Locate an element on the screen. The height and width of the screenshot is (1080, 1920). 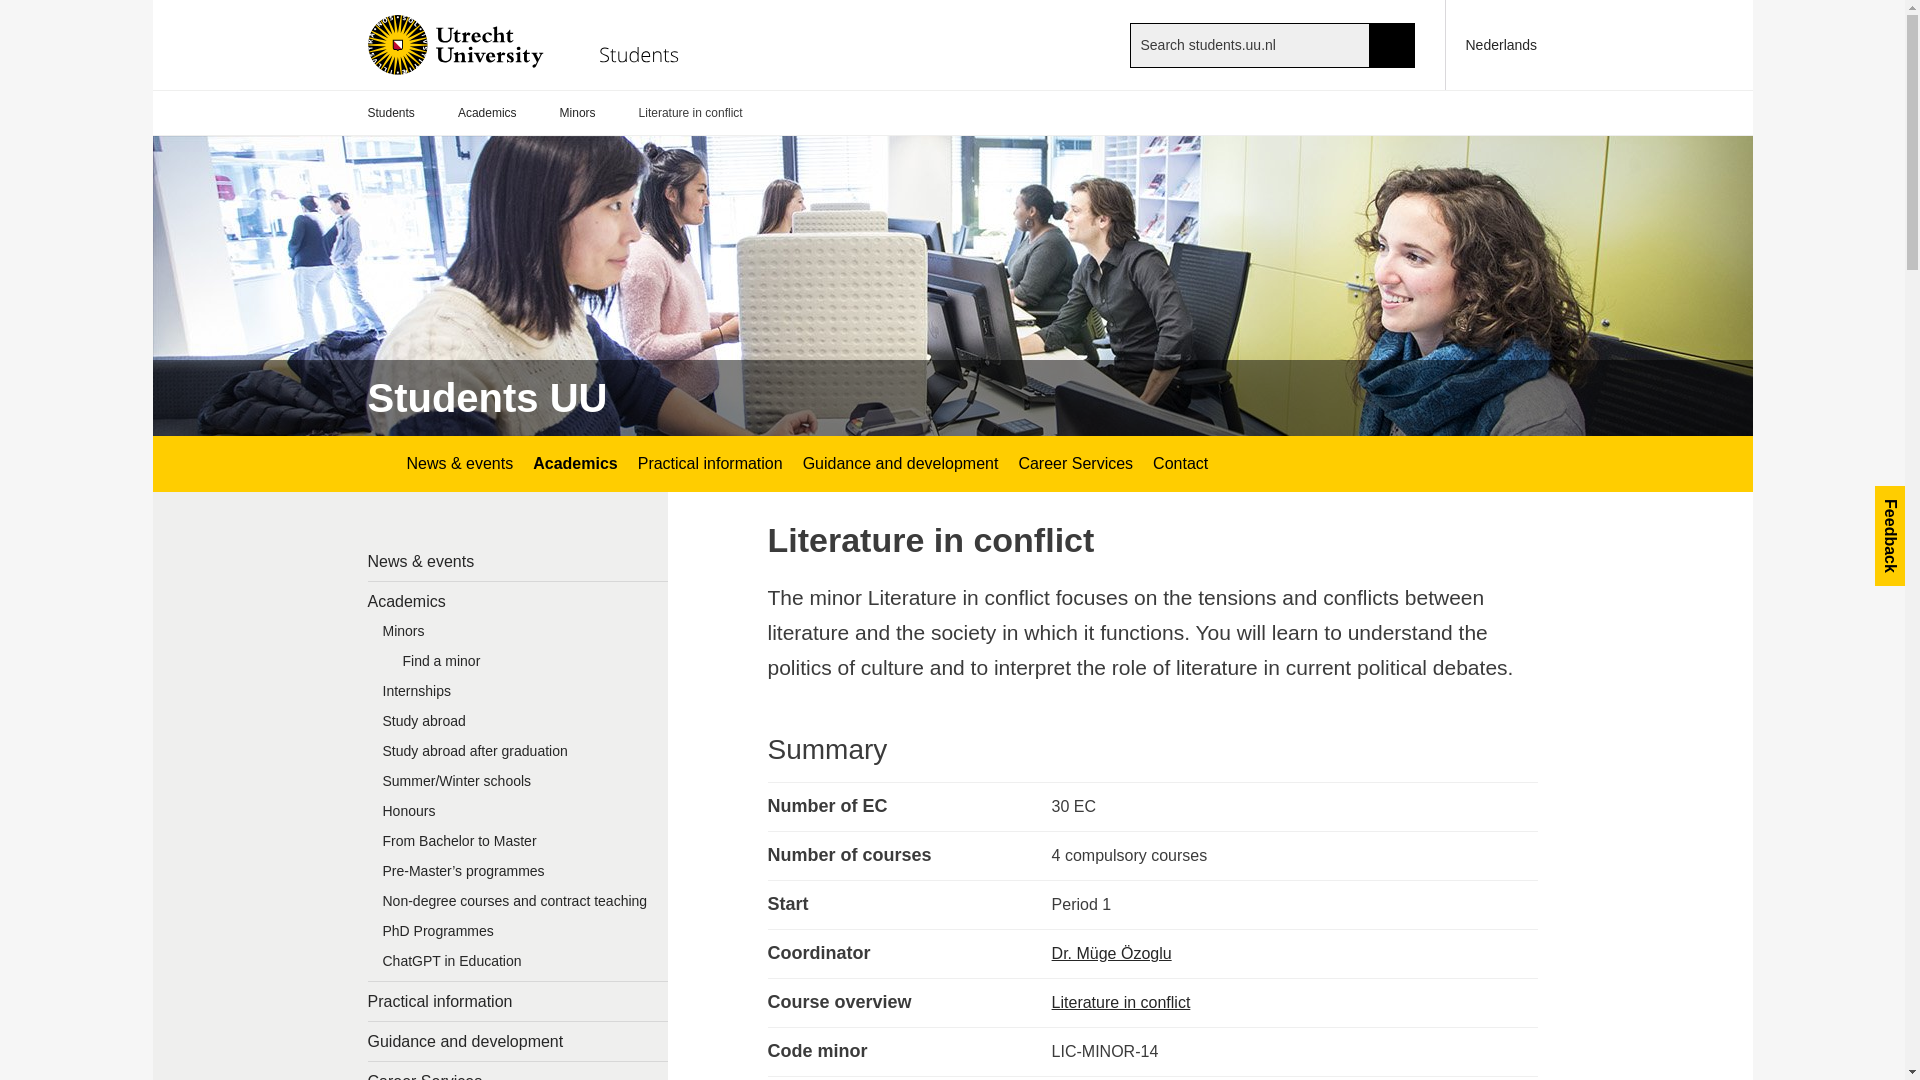
Practical information is located at coordinates (518, 1000).